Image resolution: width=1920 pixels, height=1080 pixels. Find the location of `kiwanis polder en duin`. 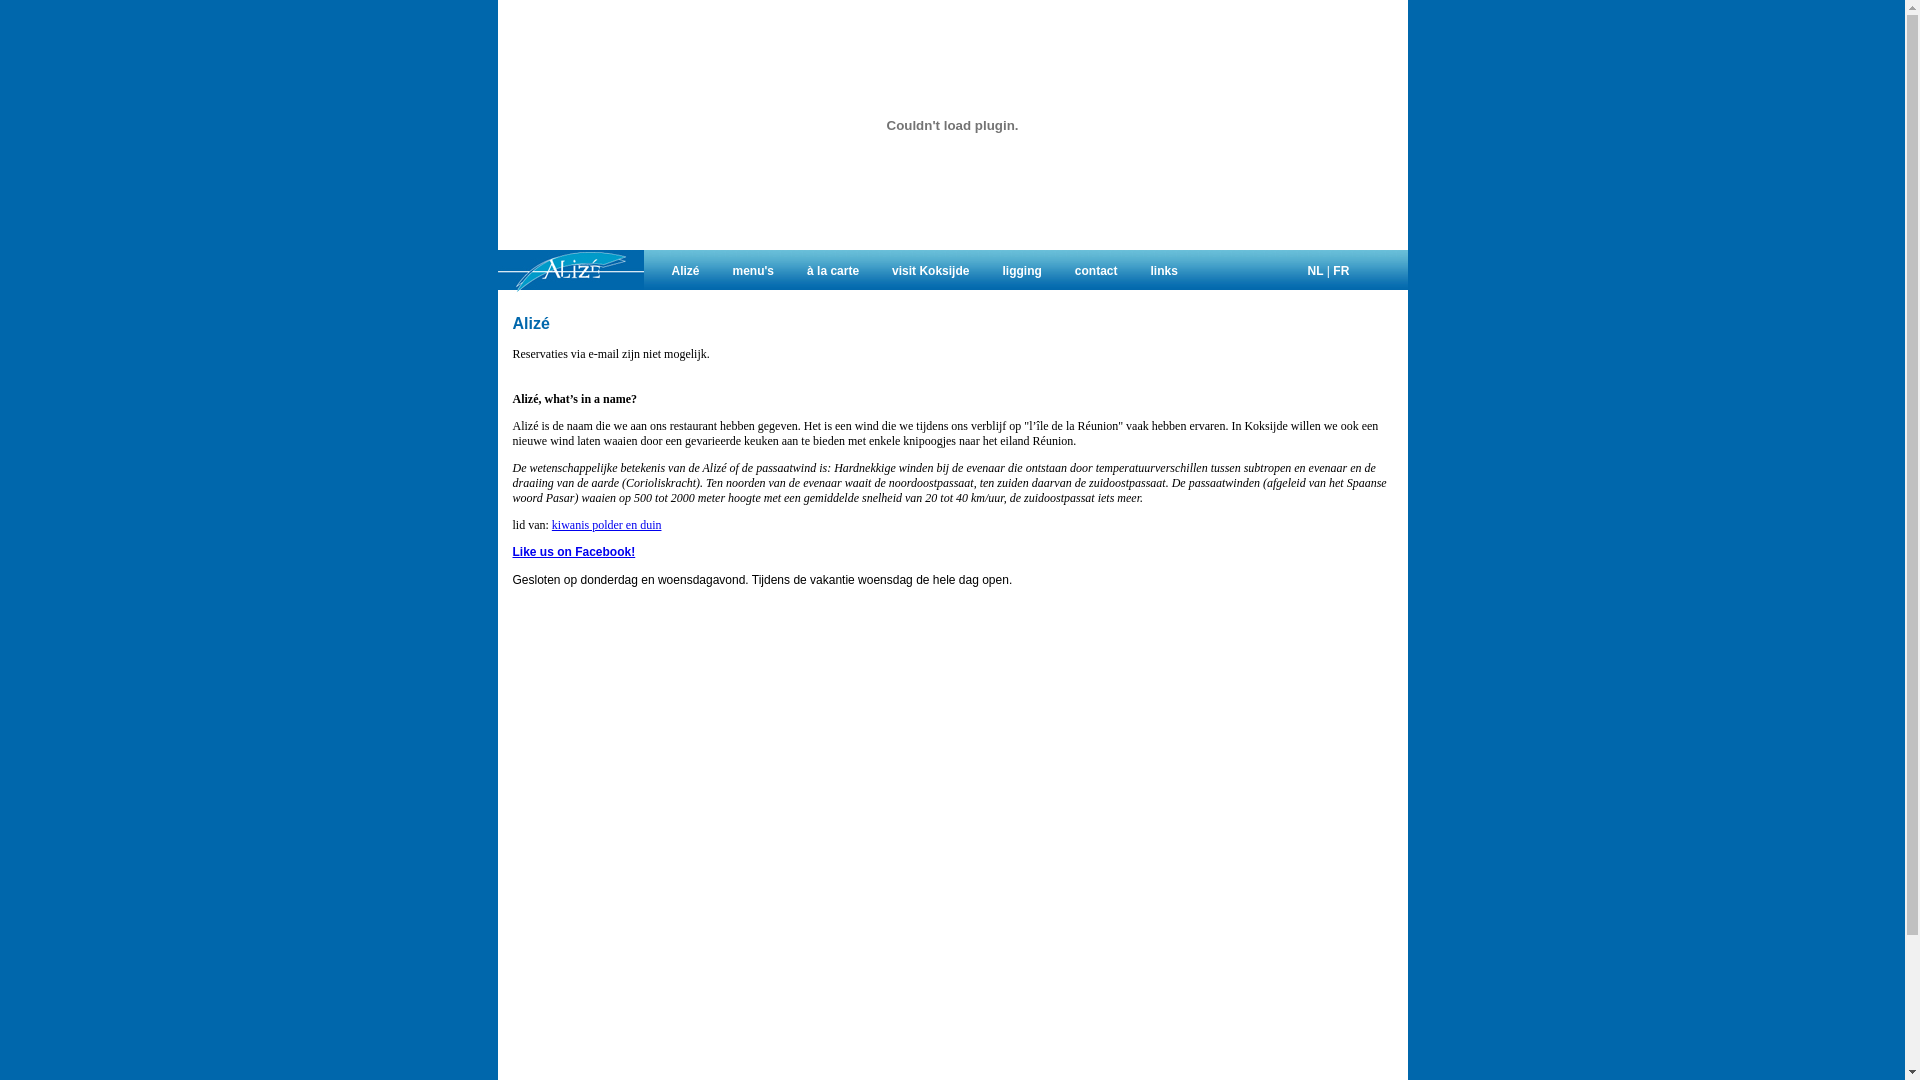

kiwanis polder en duin is located at coordinates (607, 525).